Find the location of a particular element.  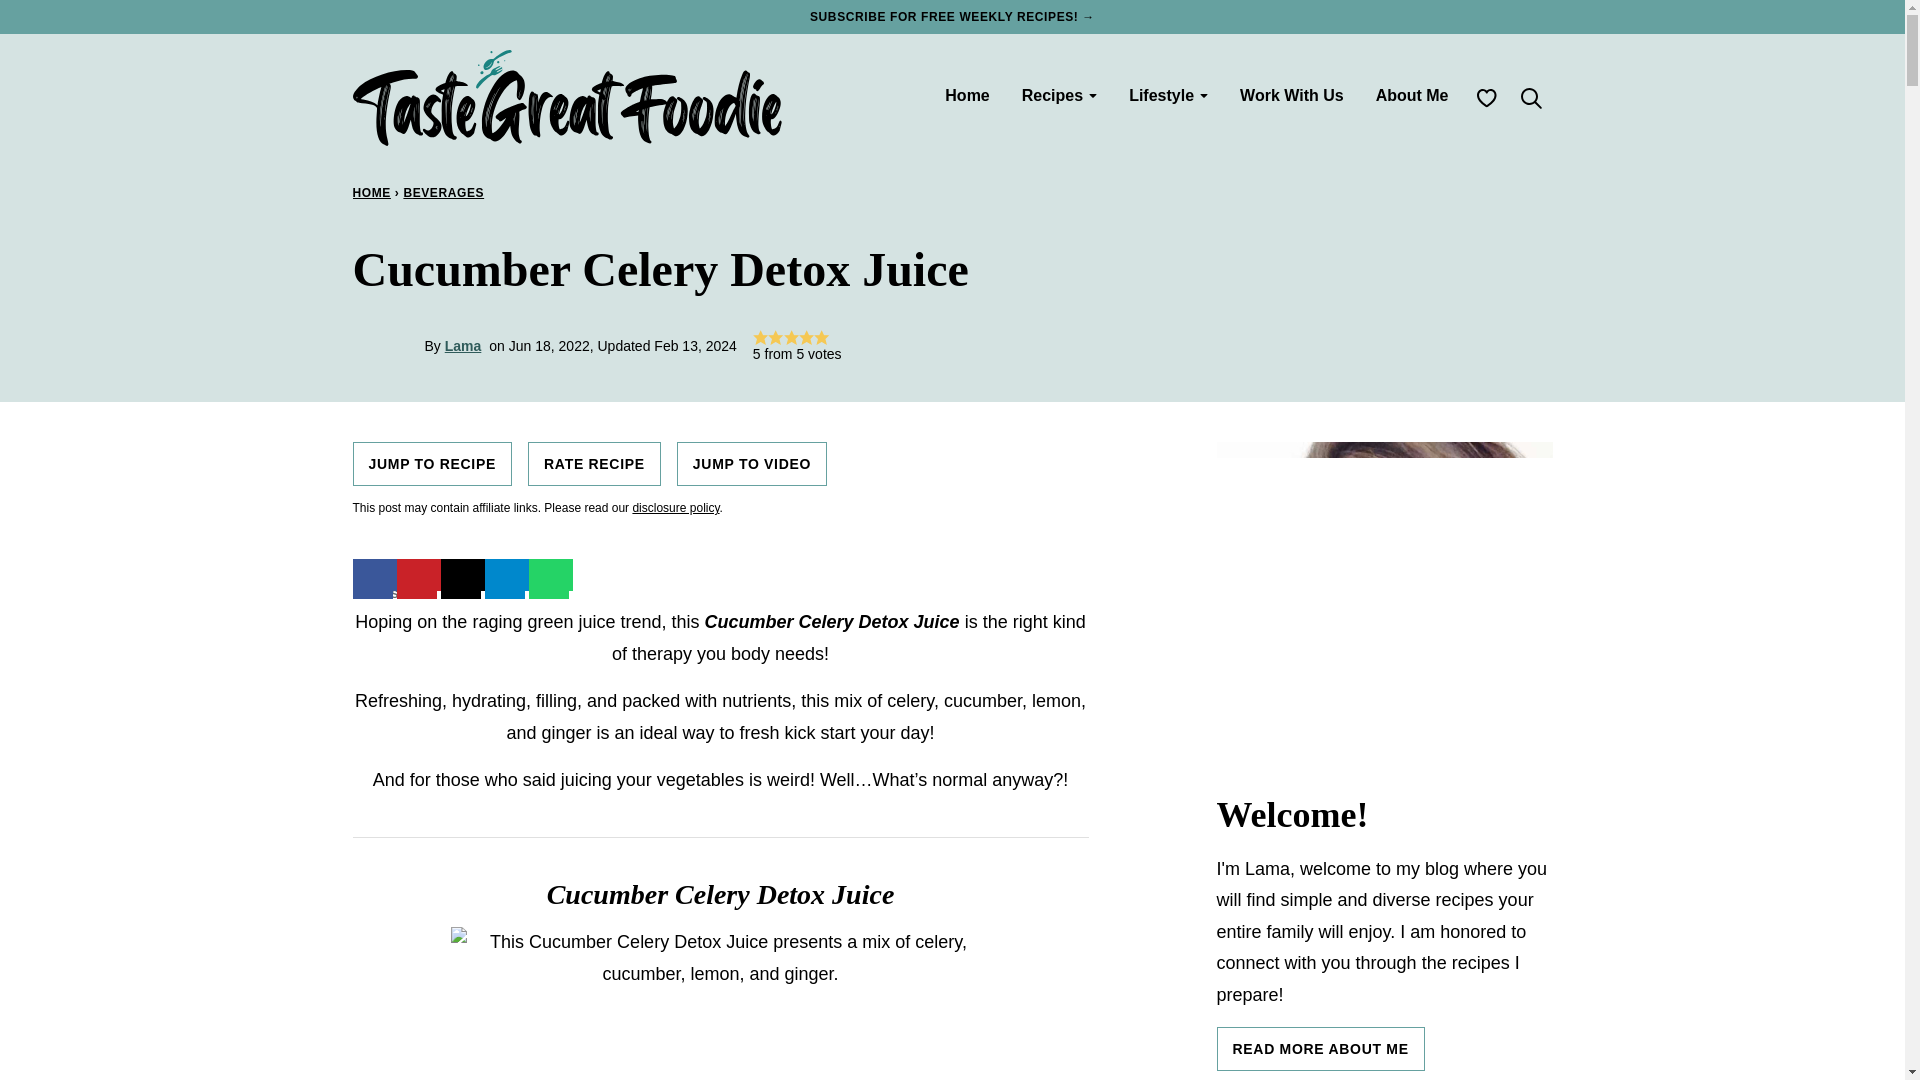

About Me is located at coordinates (1412, 95).